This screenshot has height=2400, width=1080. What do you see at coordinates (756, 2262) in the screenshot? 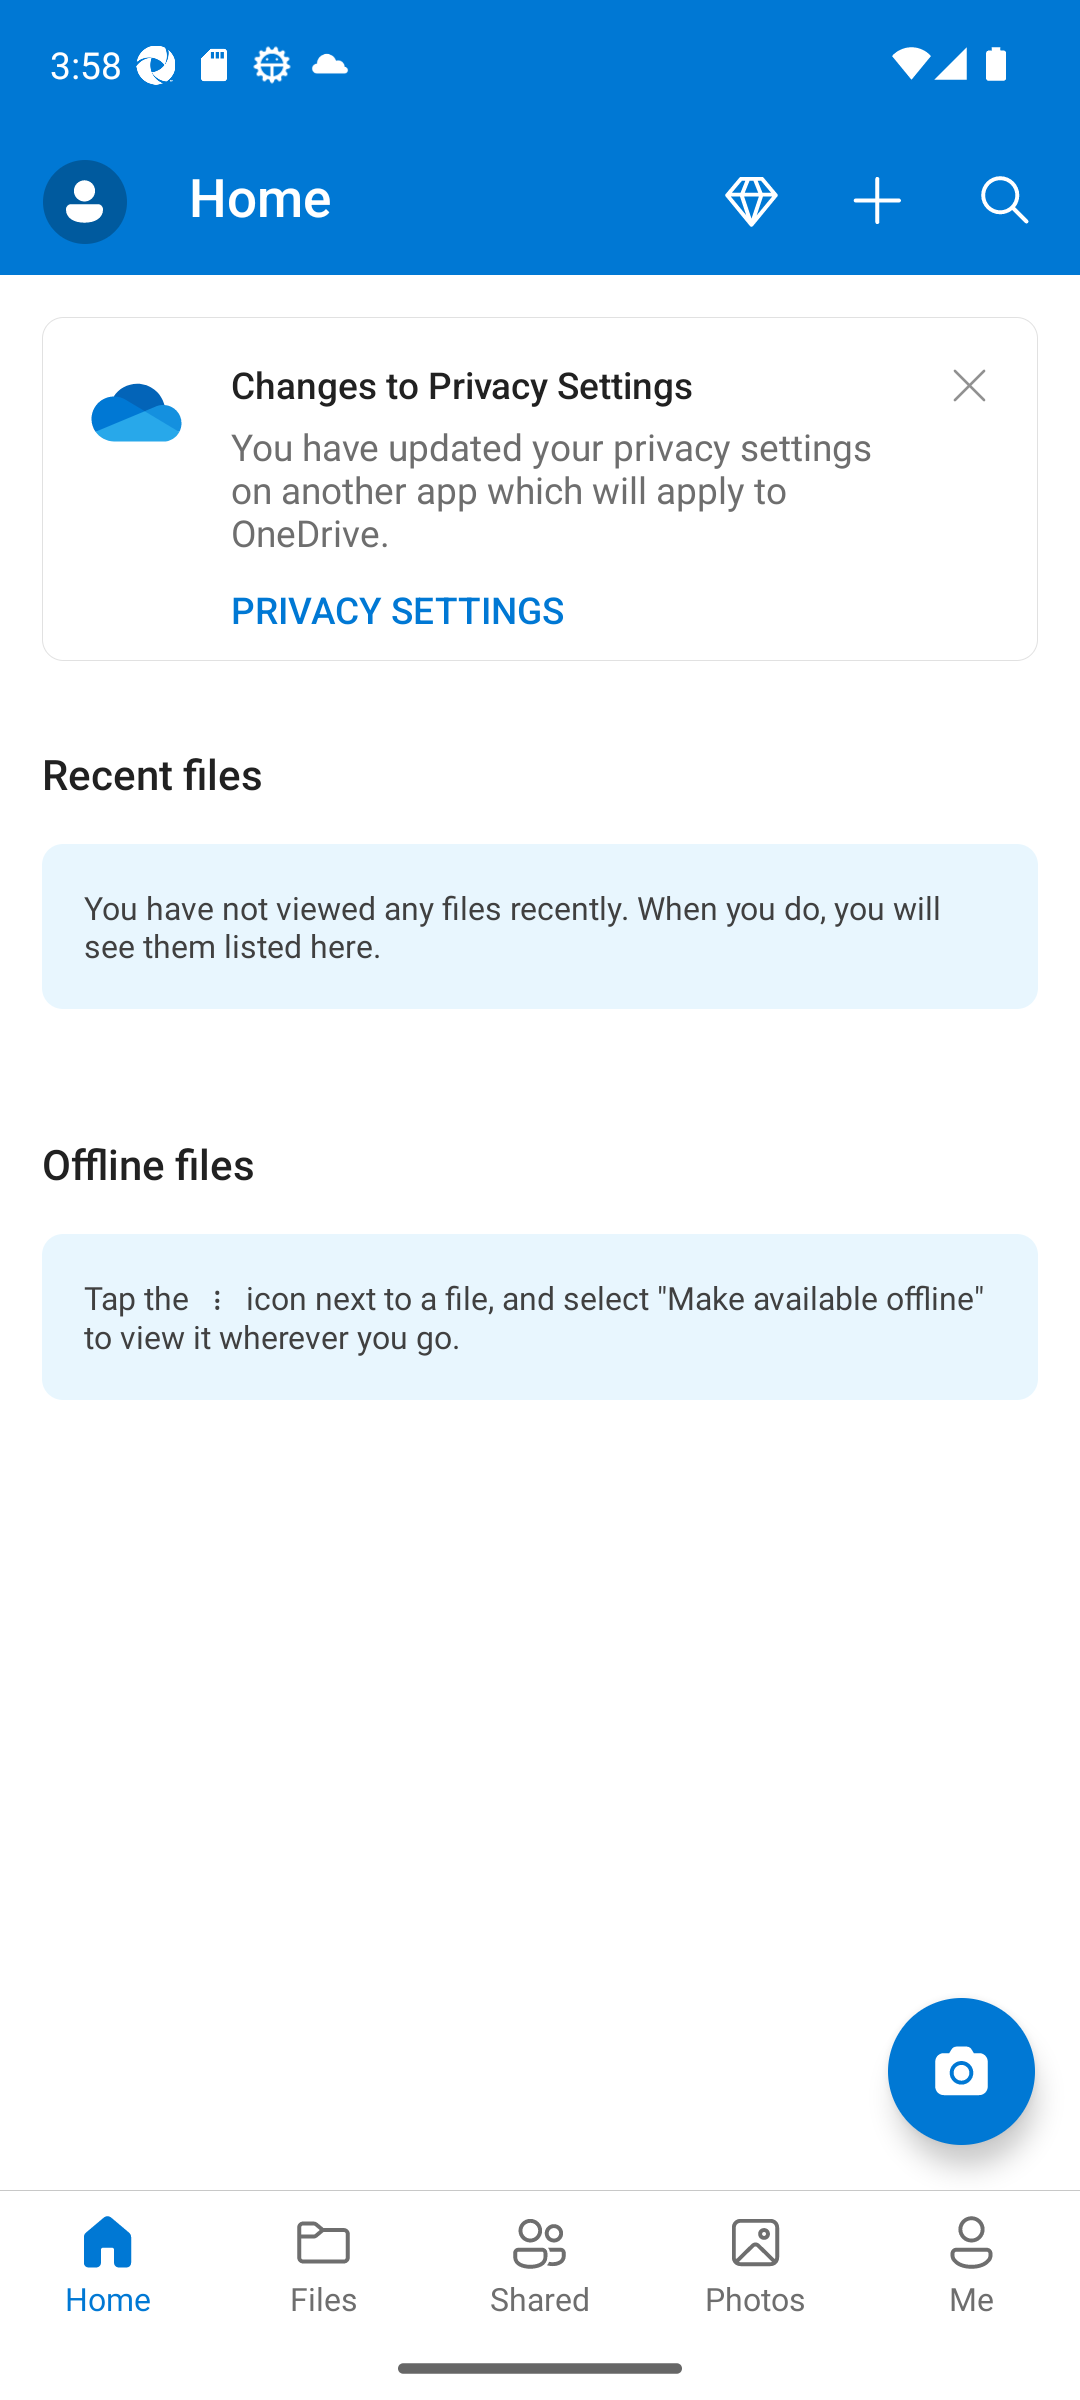
I see `Photos pivot Photos` at bounding box center [756, 2262].